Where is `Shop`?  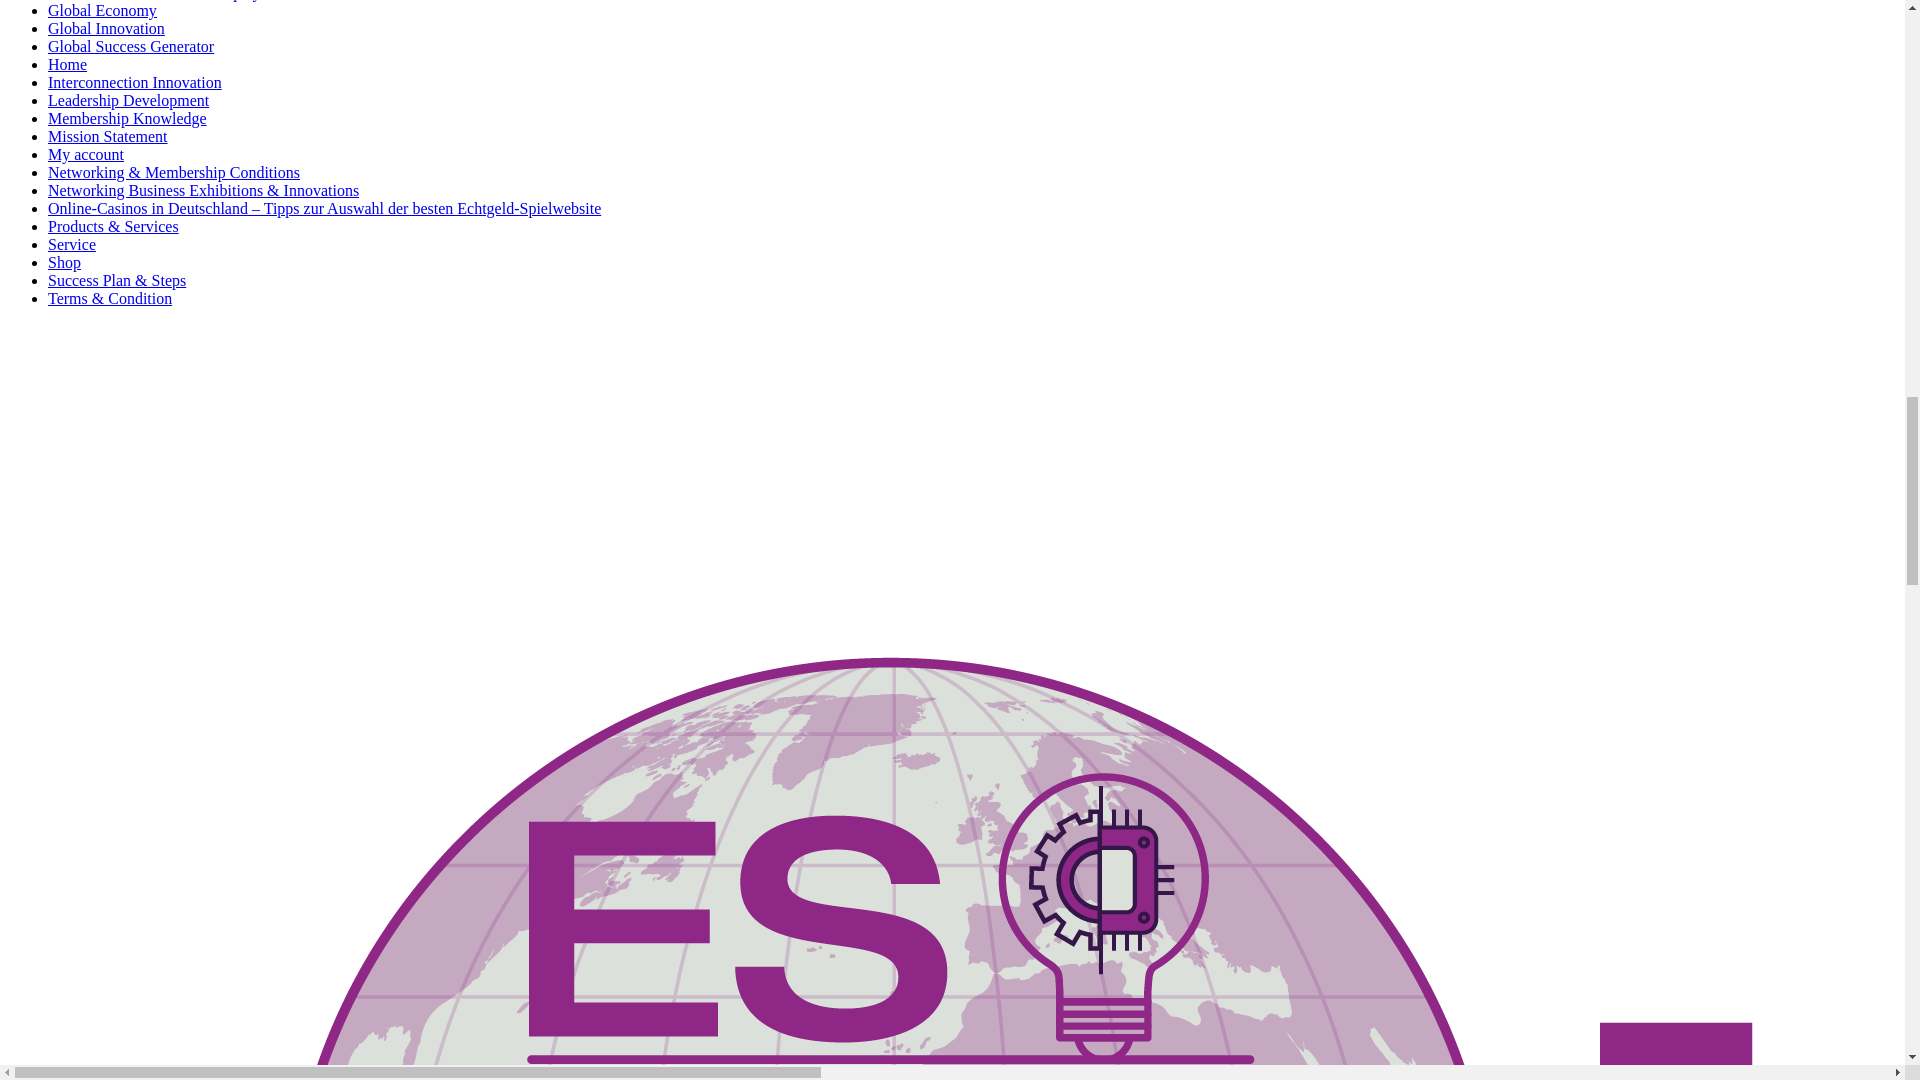 Shop is located at coordinates (64, 262).